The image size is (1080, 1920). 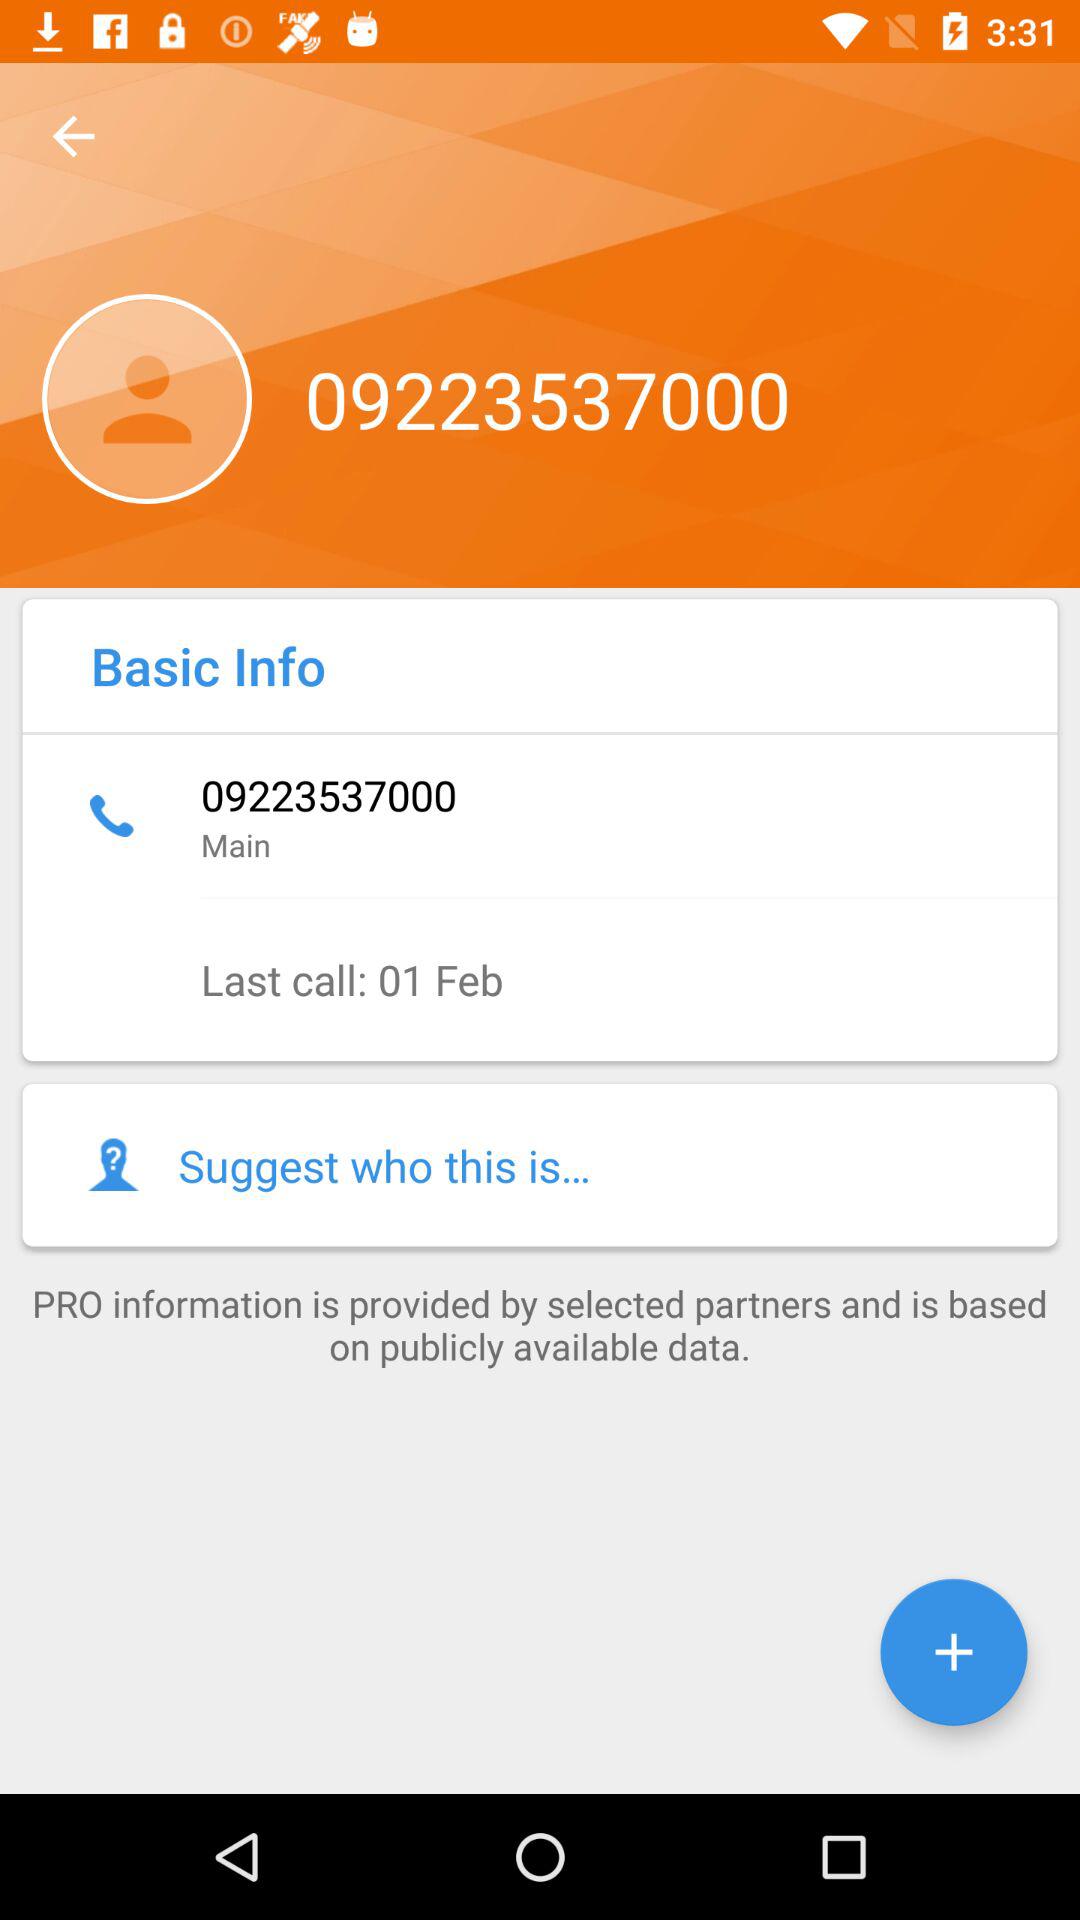 I want to click on turn on last call 01 item, so click(x=540, y=980).